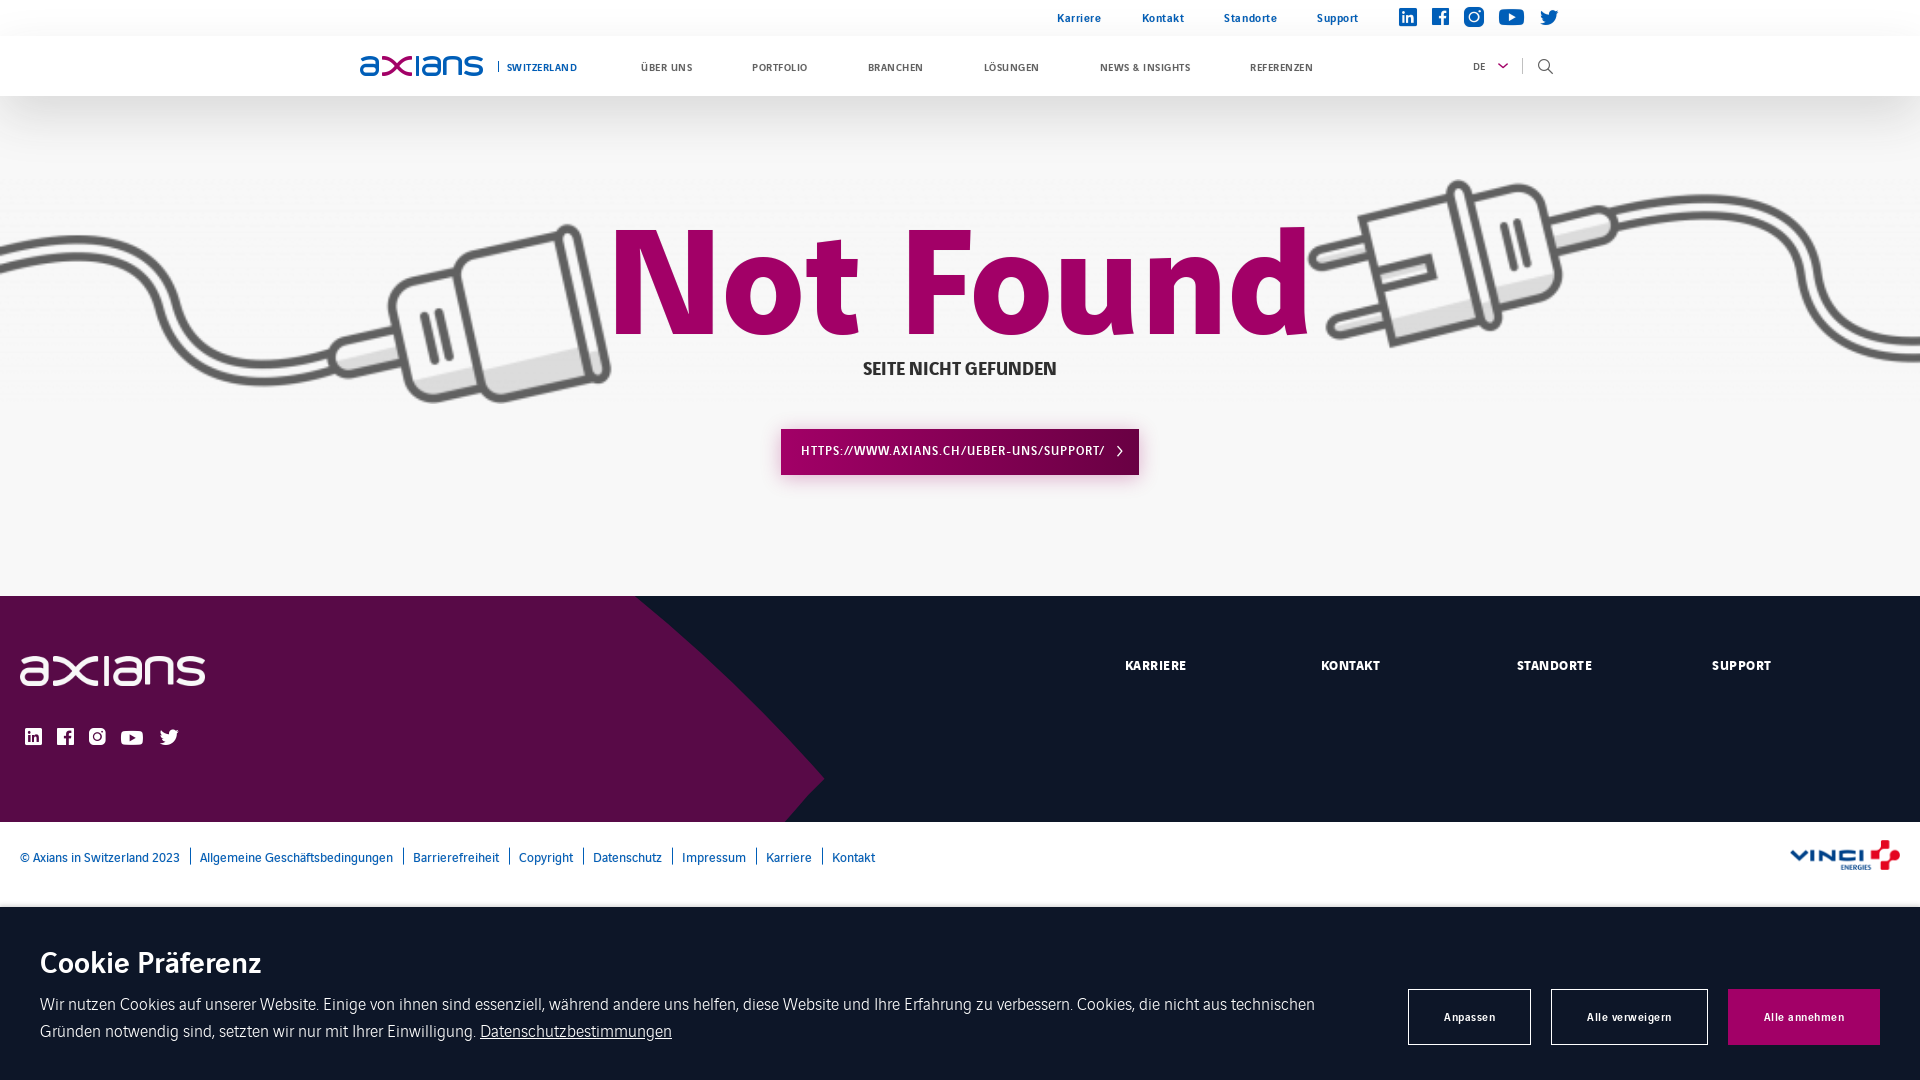  I want to click on Datenschutz, so click(622, 856).